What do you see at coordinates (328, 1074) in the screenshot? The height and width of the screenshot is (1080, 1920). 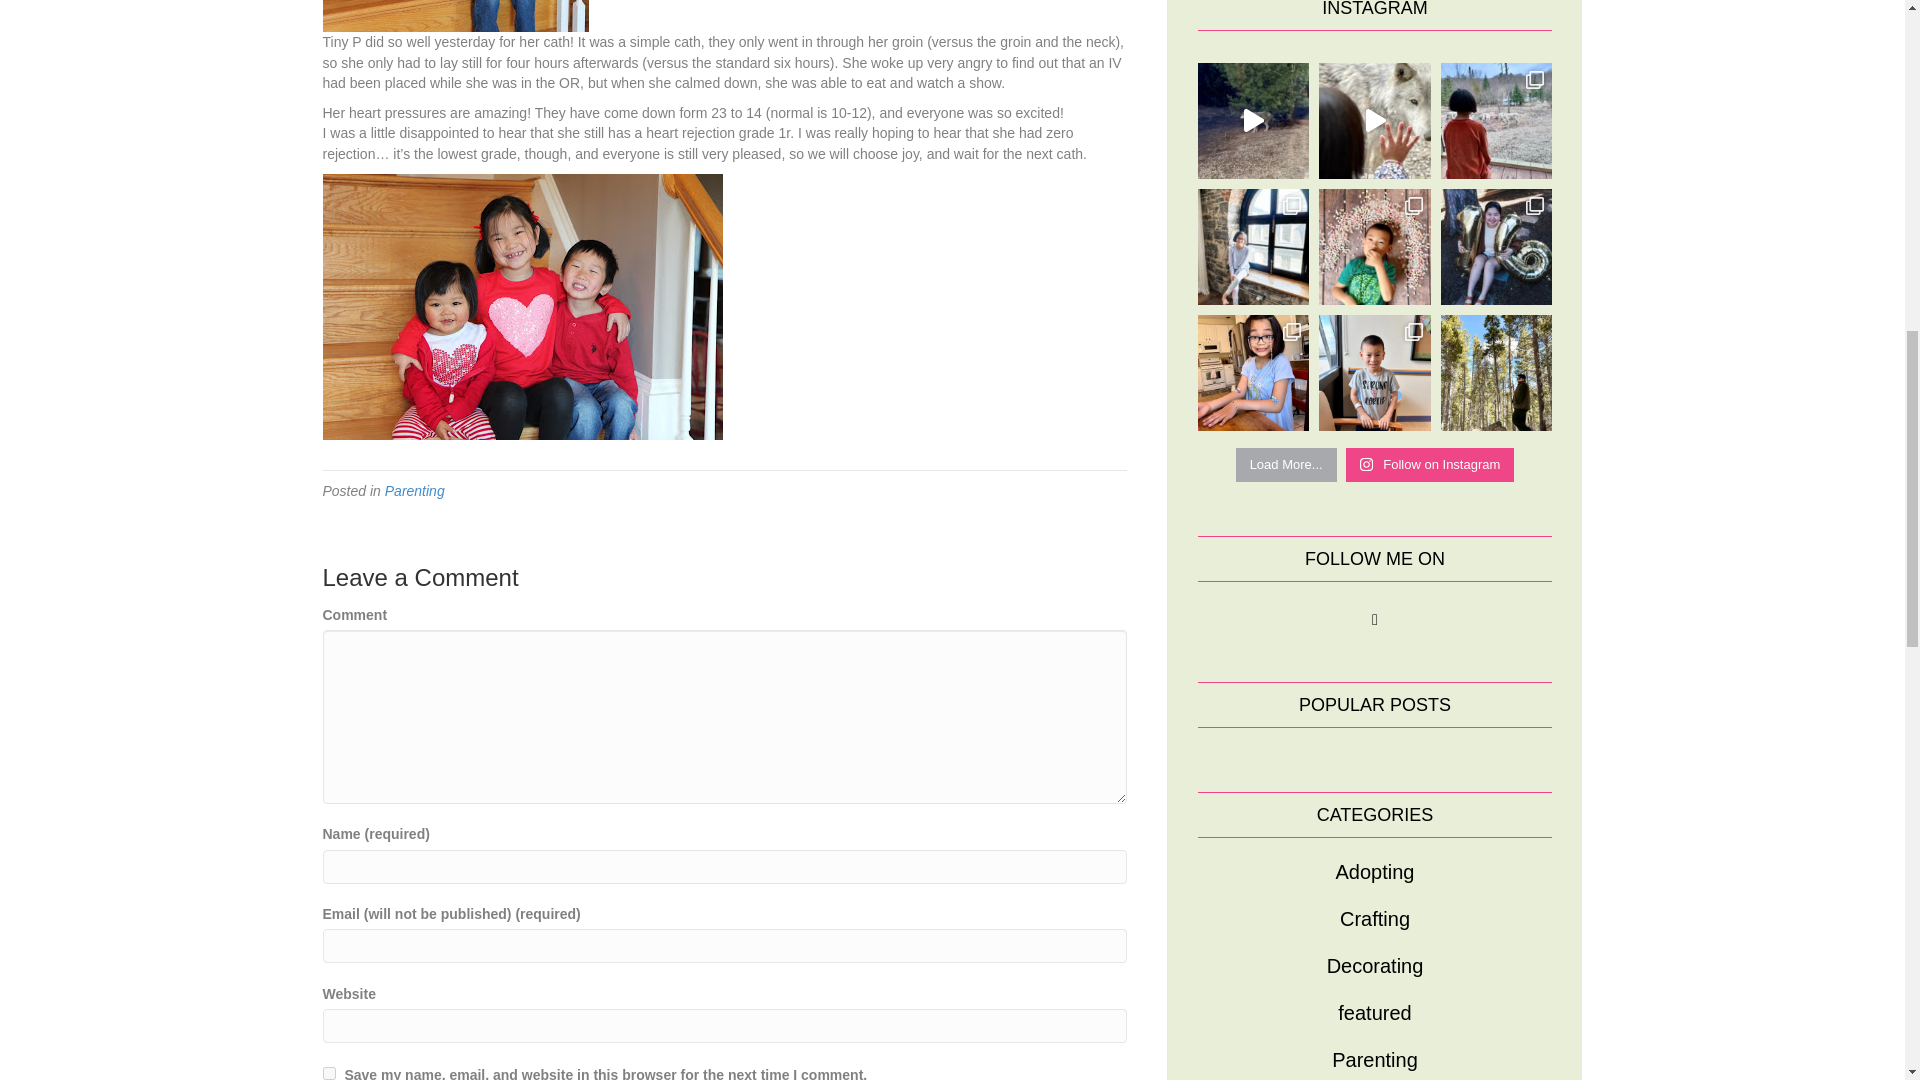 I see `yes` at bounding box center [328, 1074].